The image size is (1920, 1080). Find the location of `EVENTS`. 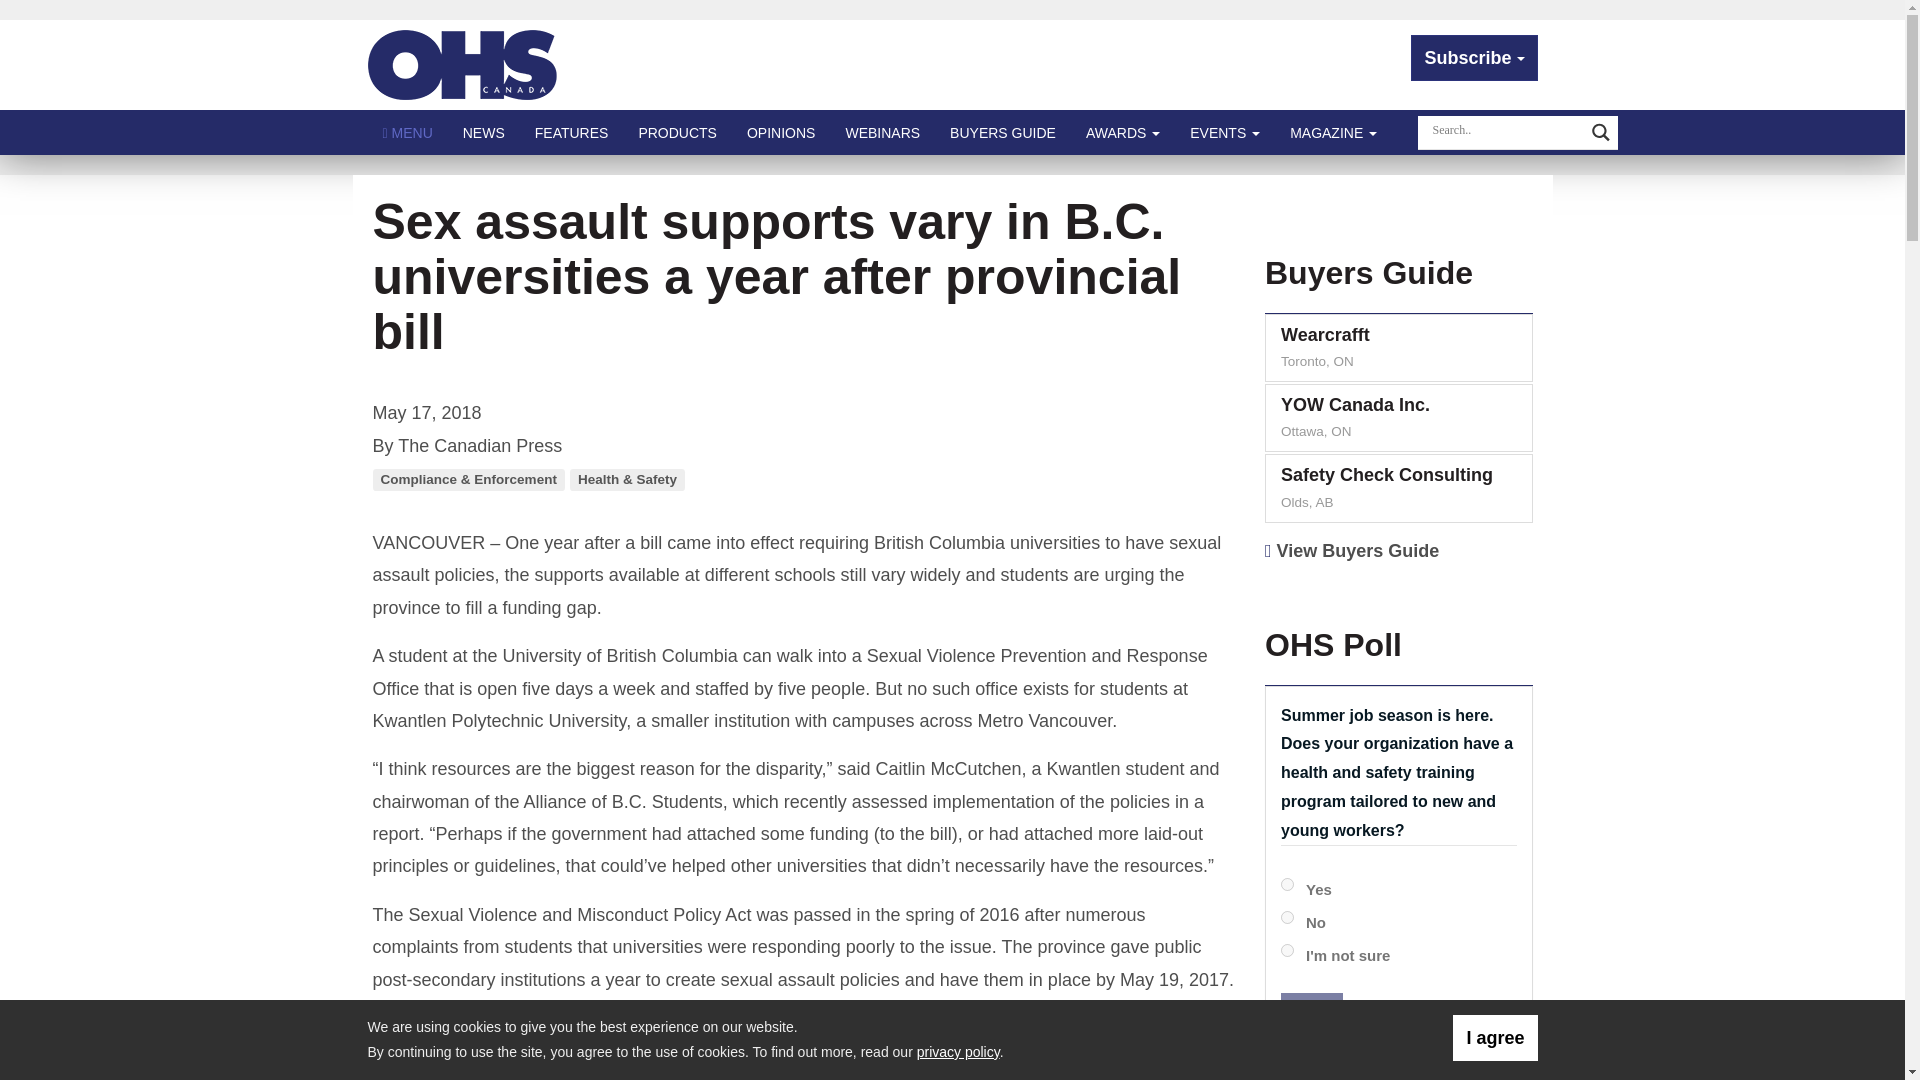

EVENTS is located at coordinates (1224, 132).